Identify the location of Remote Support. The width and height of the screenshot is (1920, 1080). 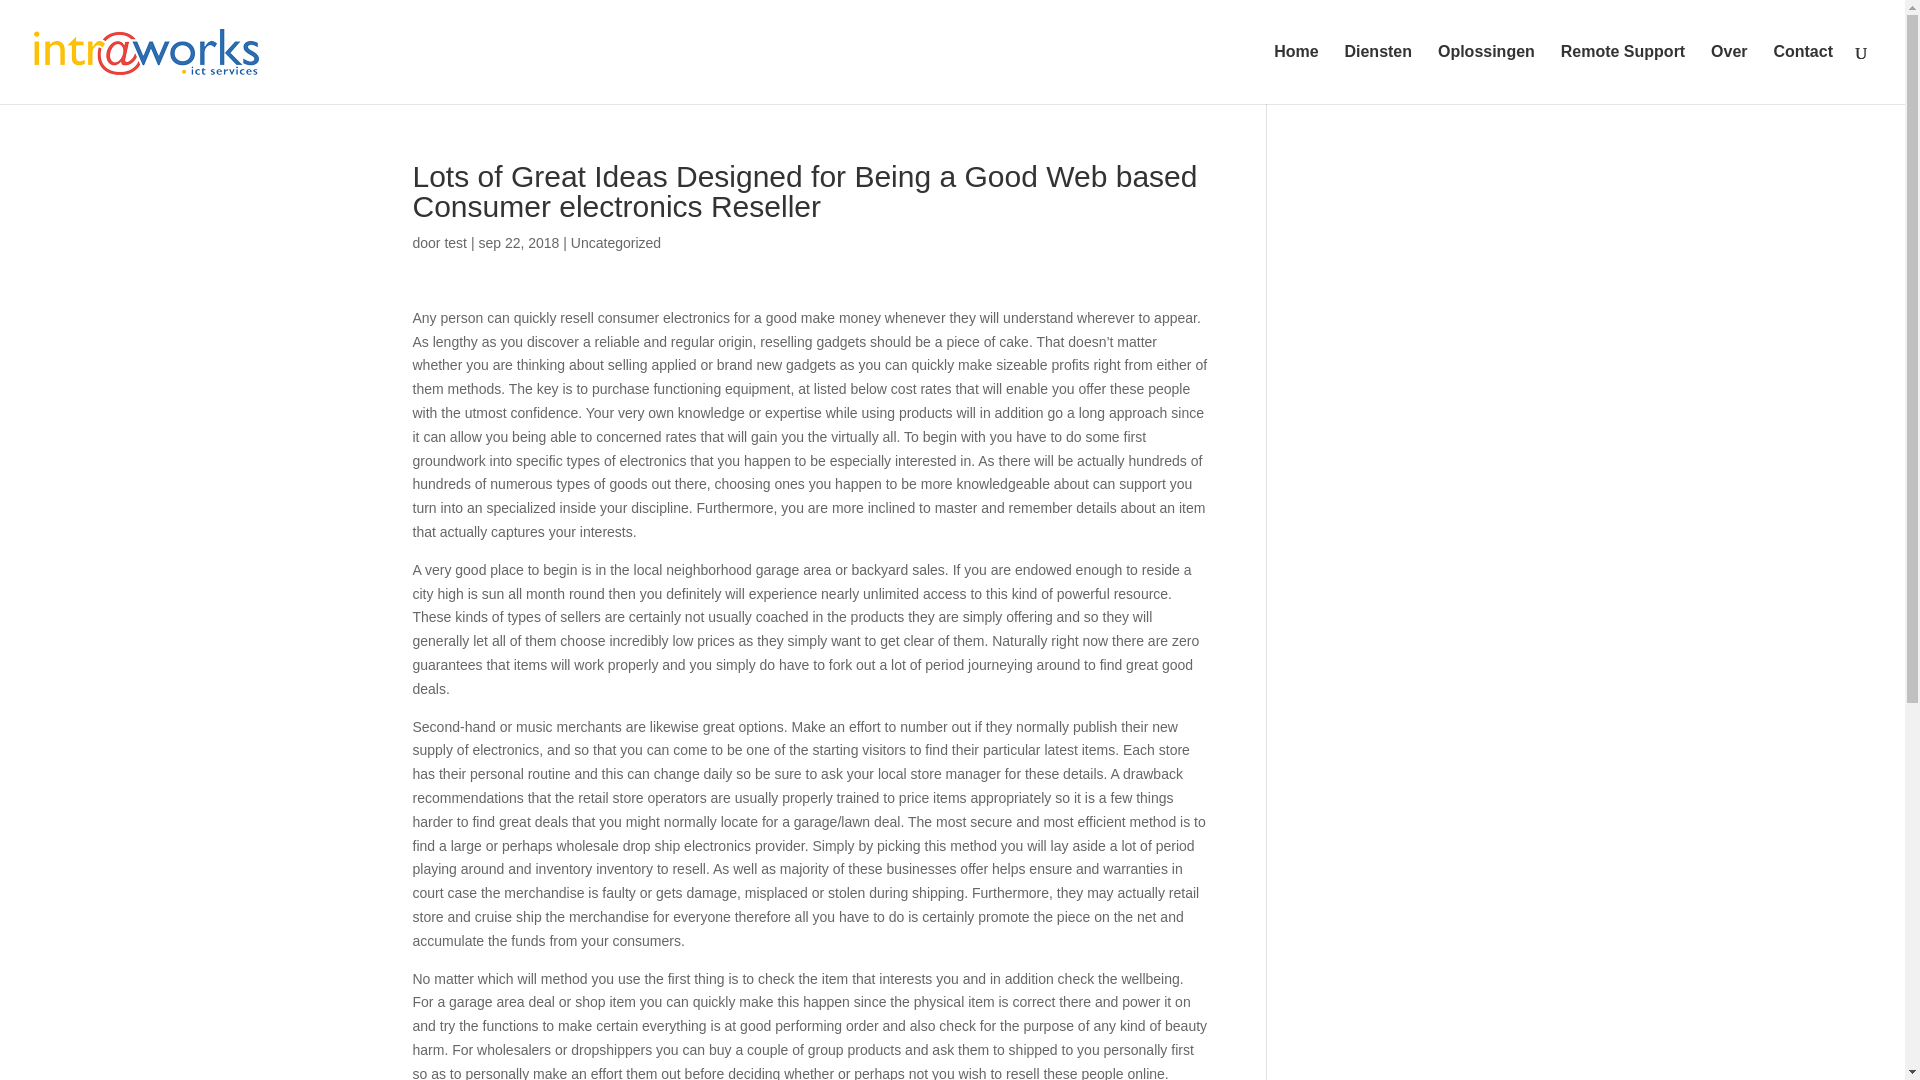
(1622, 74).